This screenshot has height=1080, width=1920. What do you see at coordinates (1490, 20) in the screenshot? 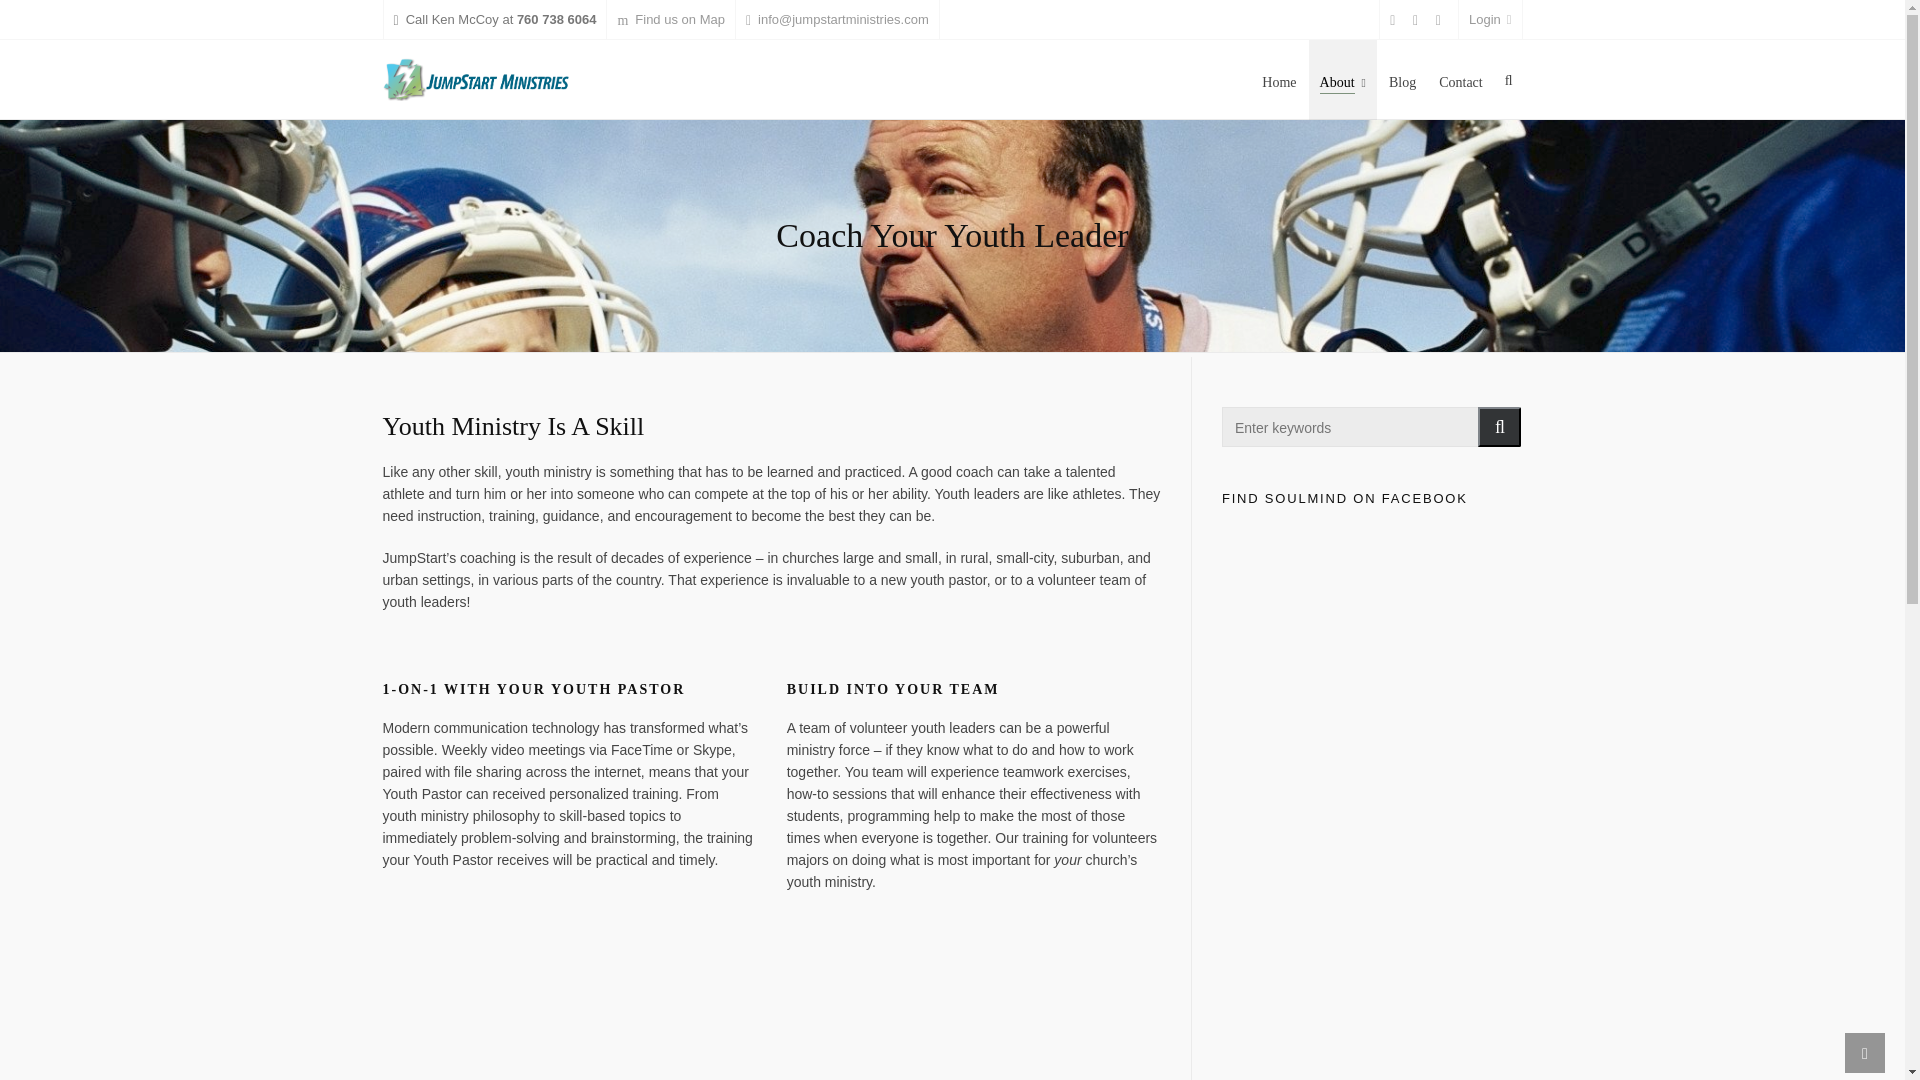
I see `Login` at bounding box center [1490, 20].